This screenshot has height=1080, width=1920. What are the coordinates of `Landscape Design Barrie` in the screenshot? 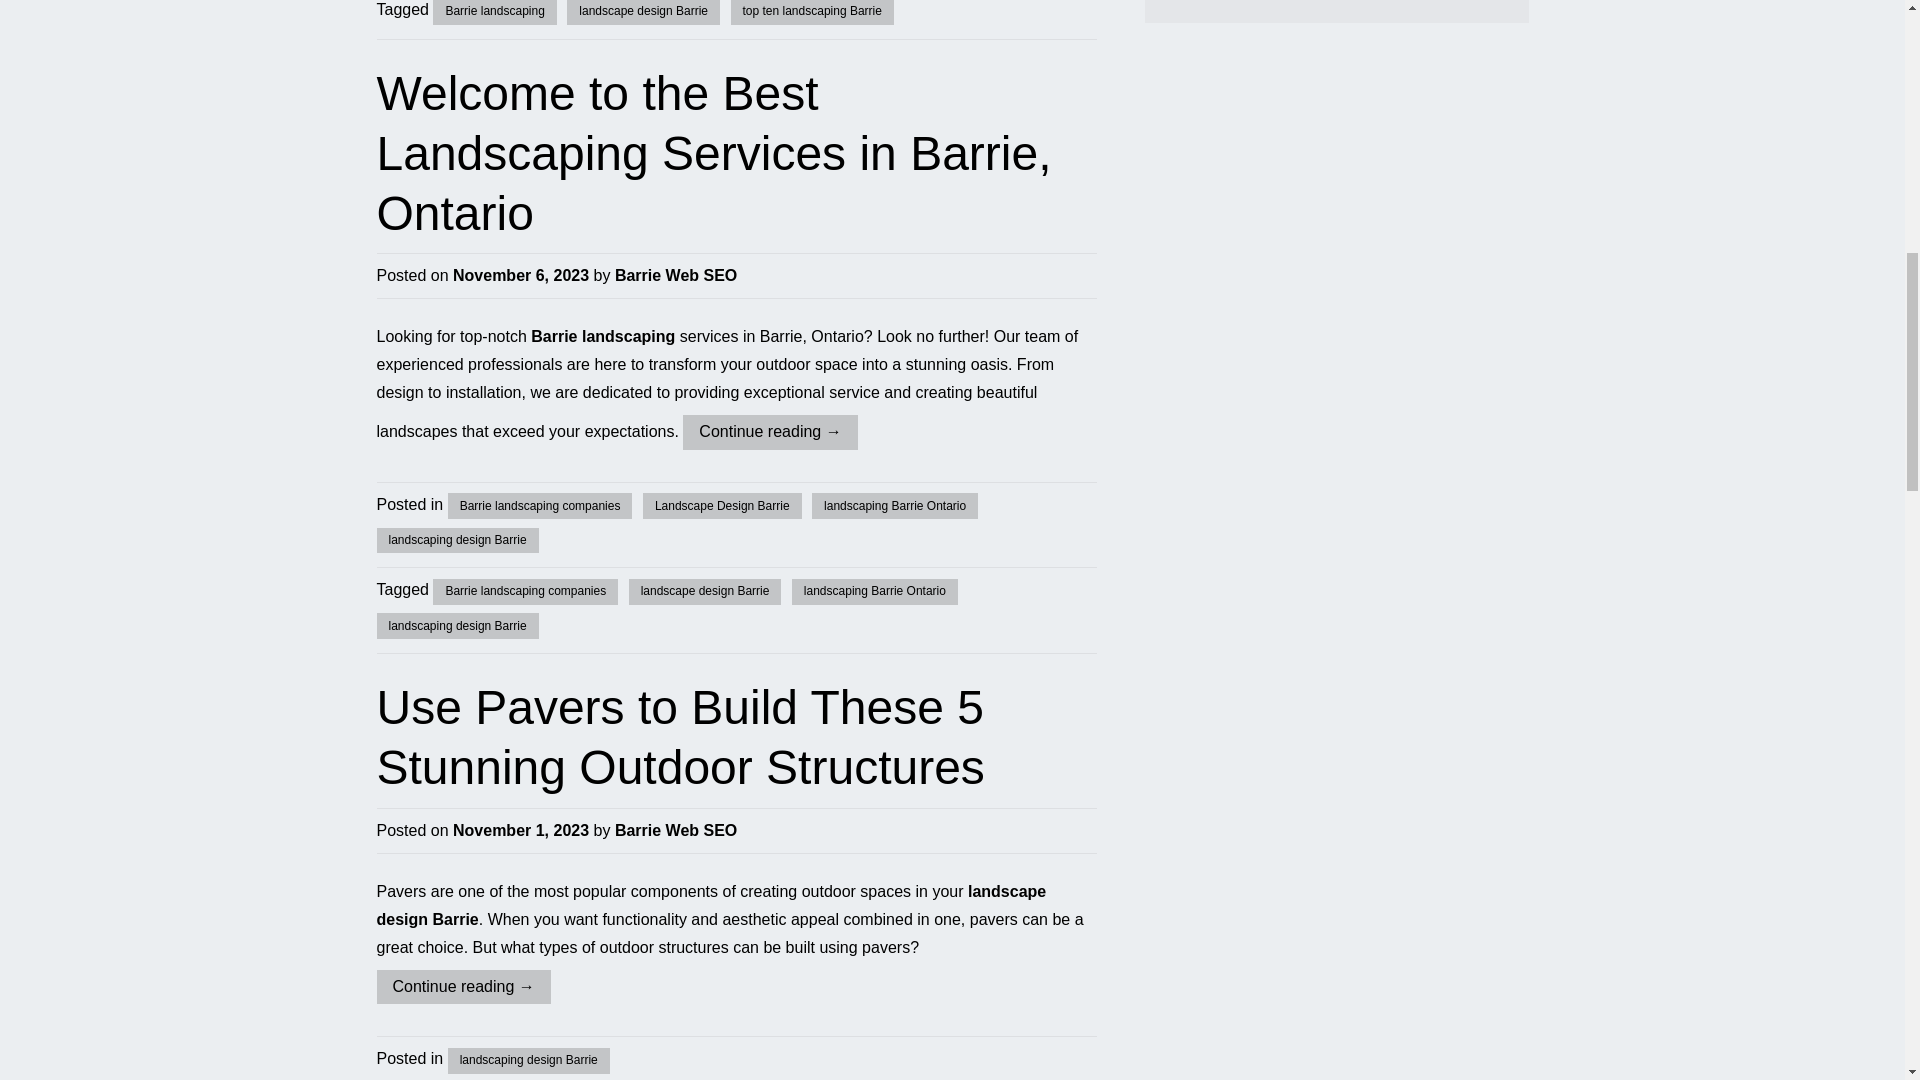 It's located at (722, 506).